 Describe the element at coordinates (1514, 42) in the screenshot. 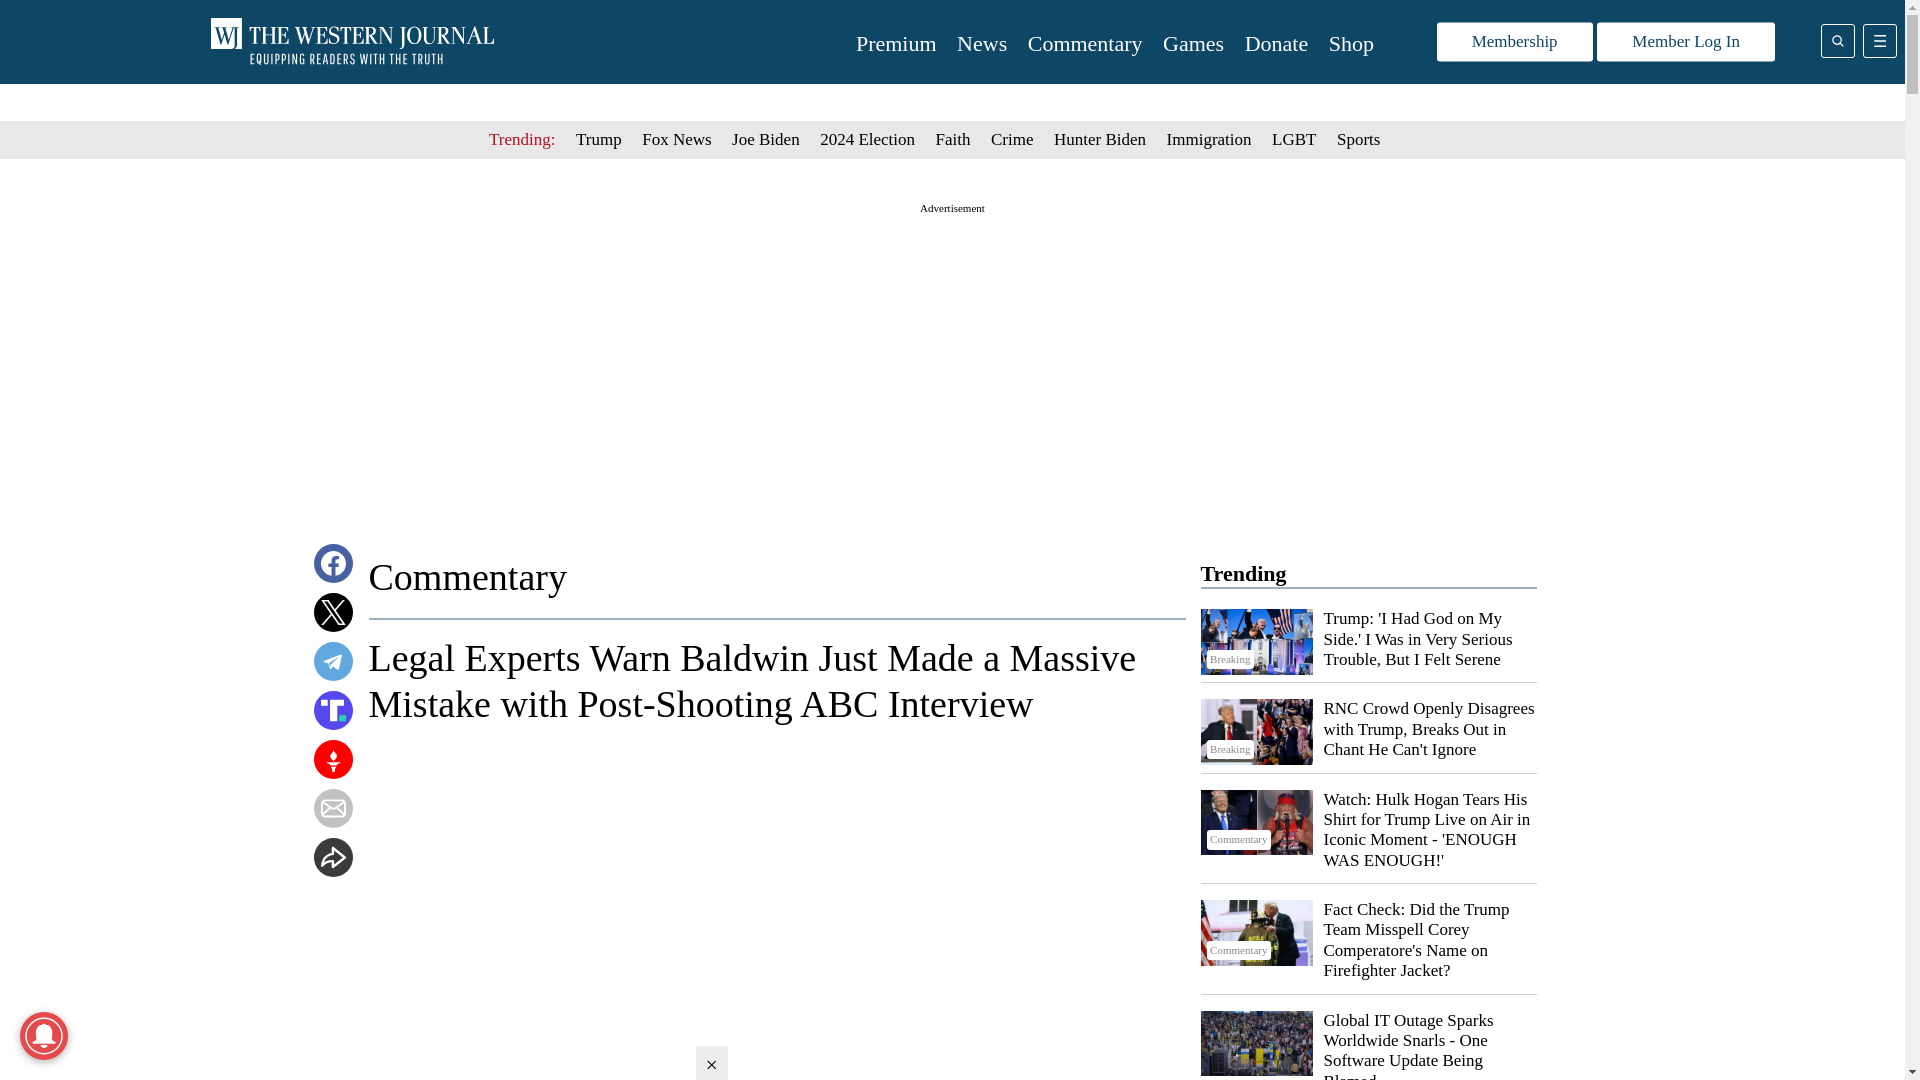

I see `Membership` at that location.